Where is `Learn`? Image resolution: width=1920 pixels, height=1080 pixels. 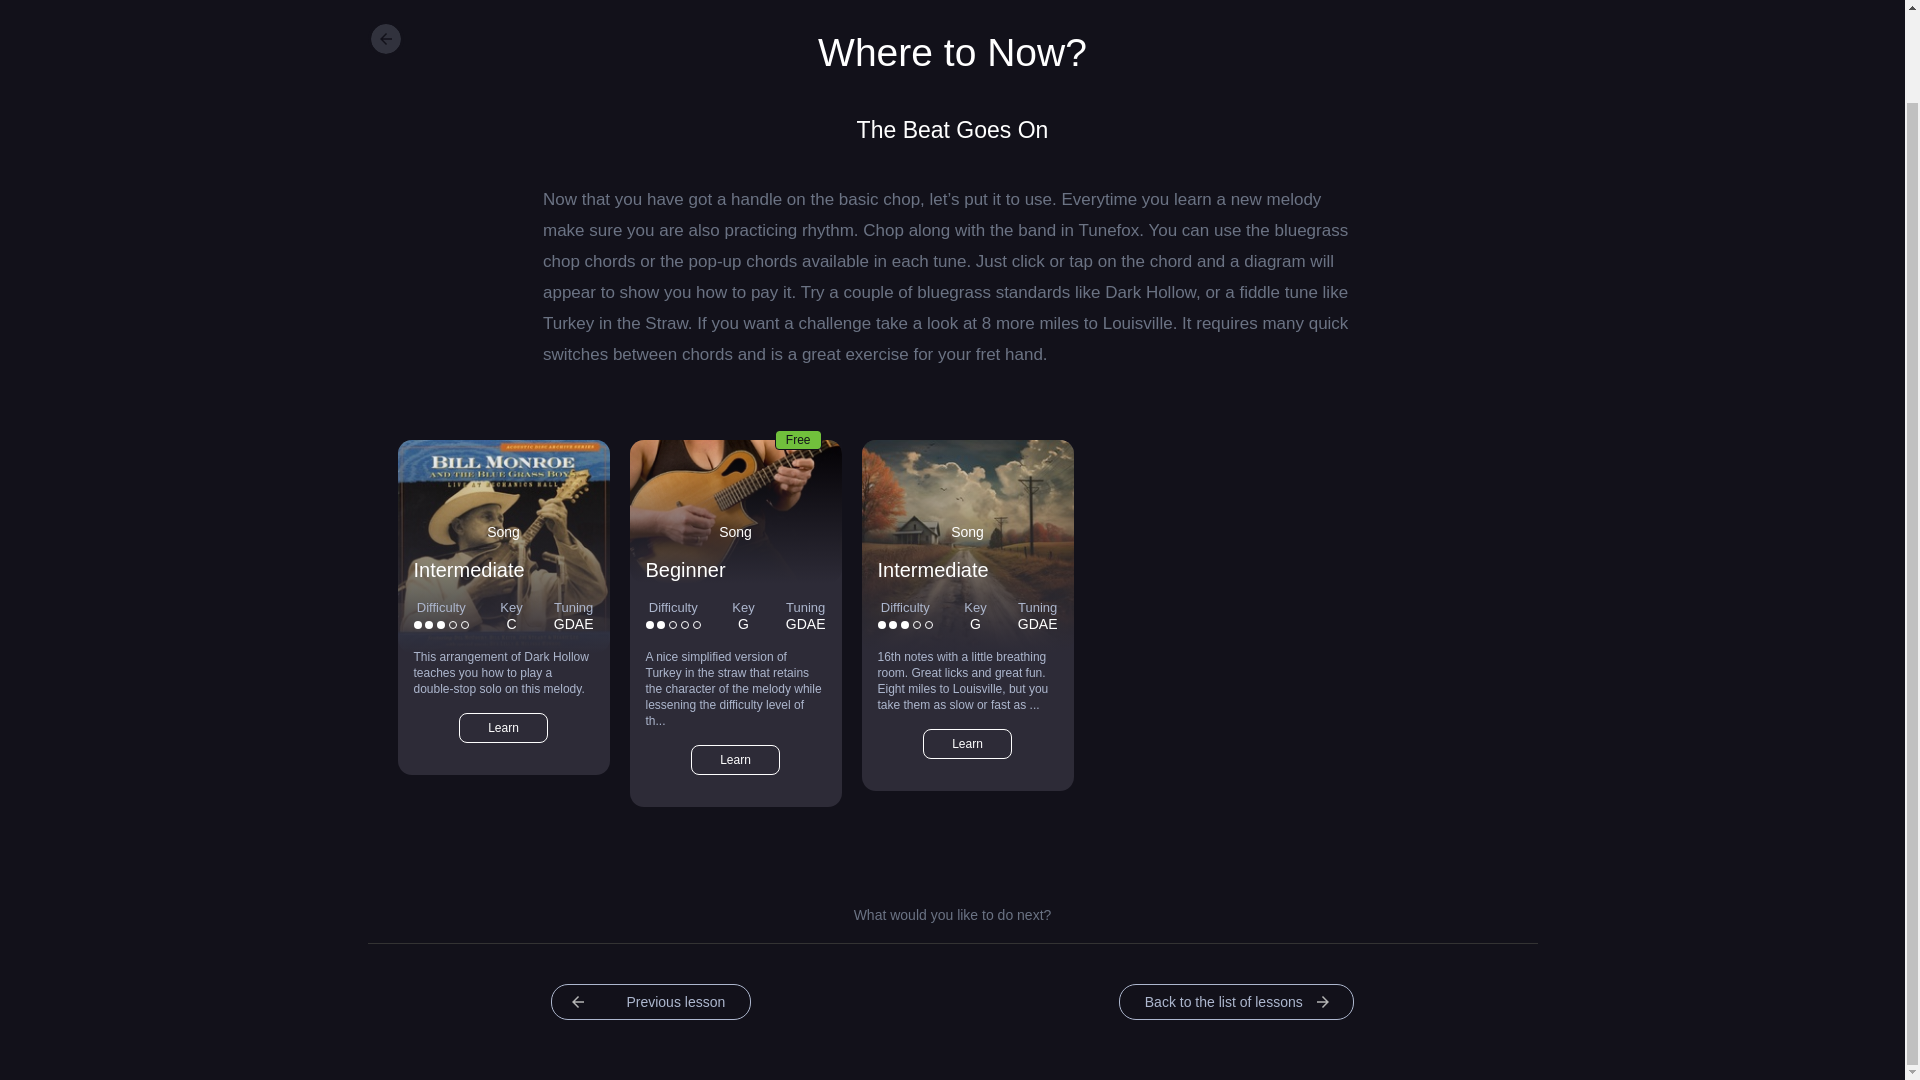 Learn is located at coordinates (502, 728).